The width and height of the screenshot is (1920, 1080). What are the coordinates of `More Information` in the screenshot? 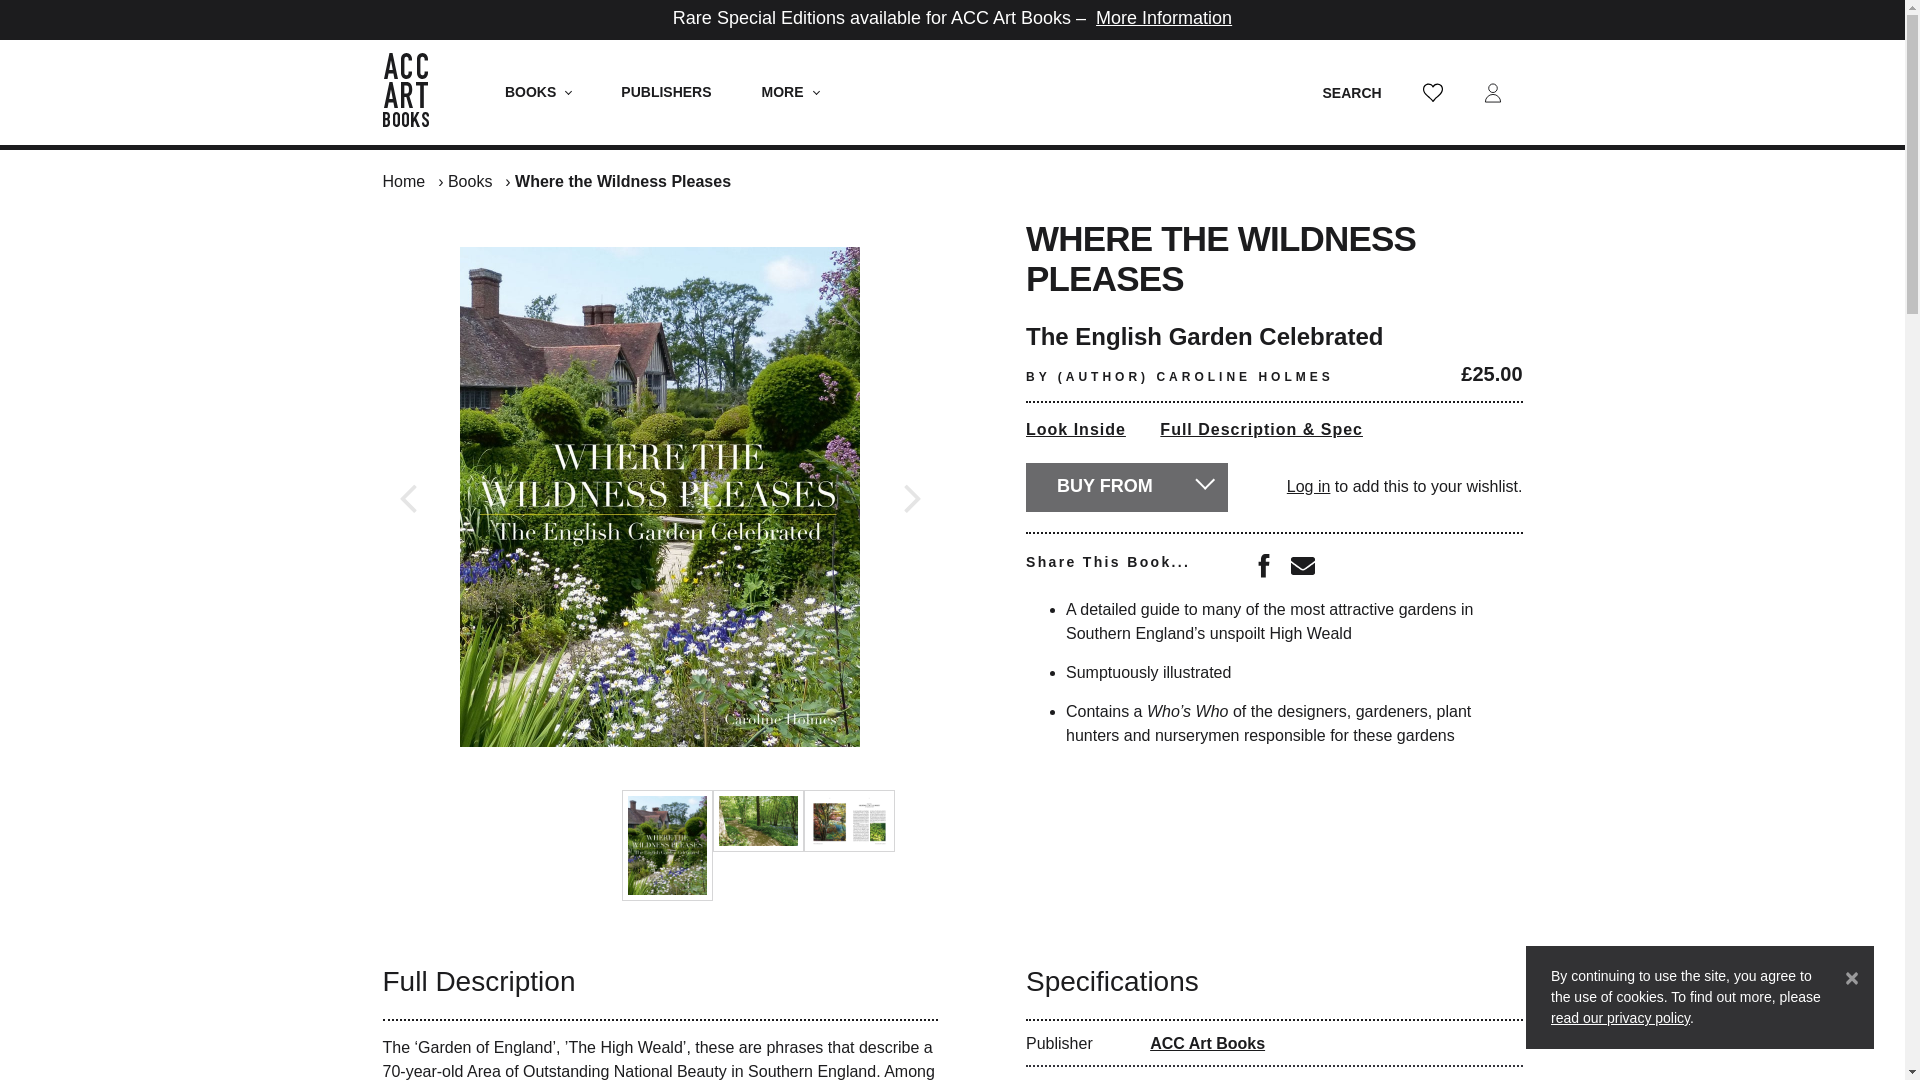 It's located at (1164, 18).